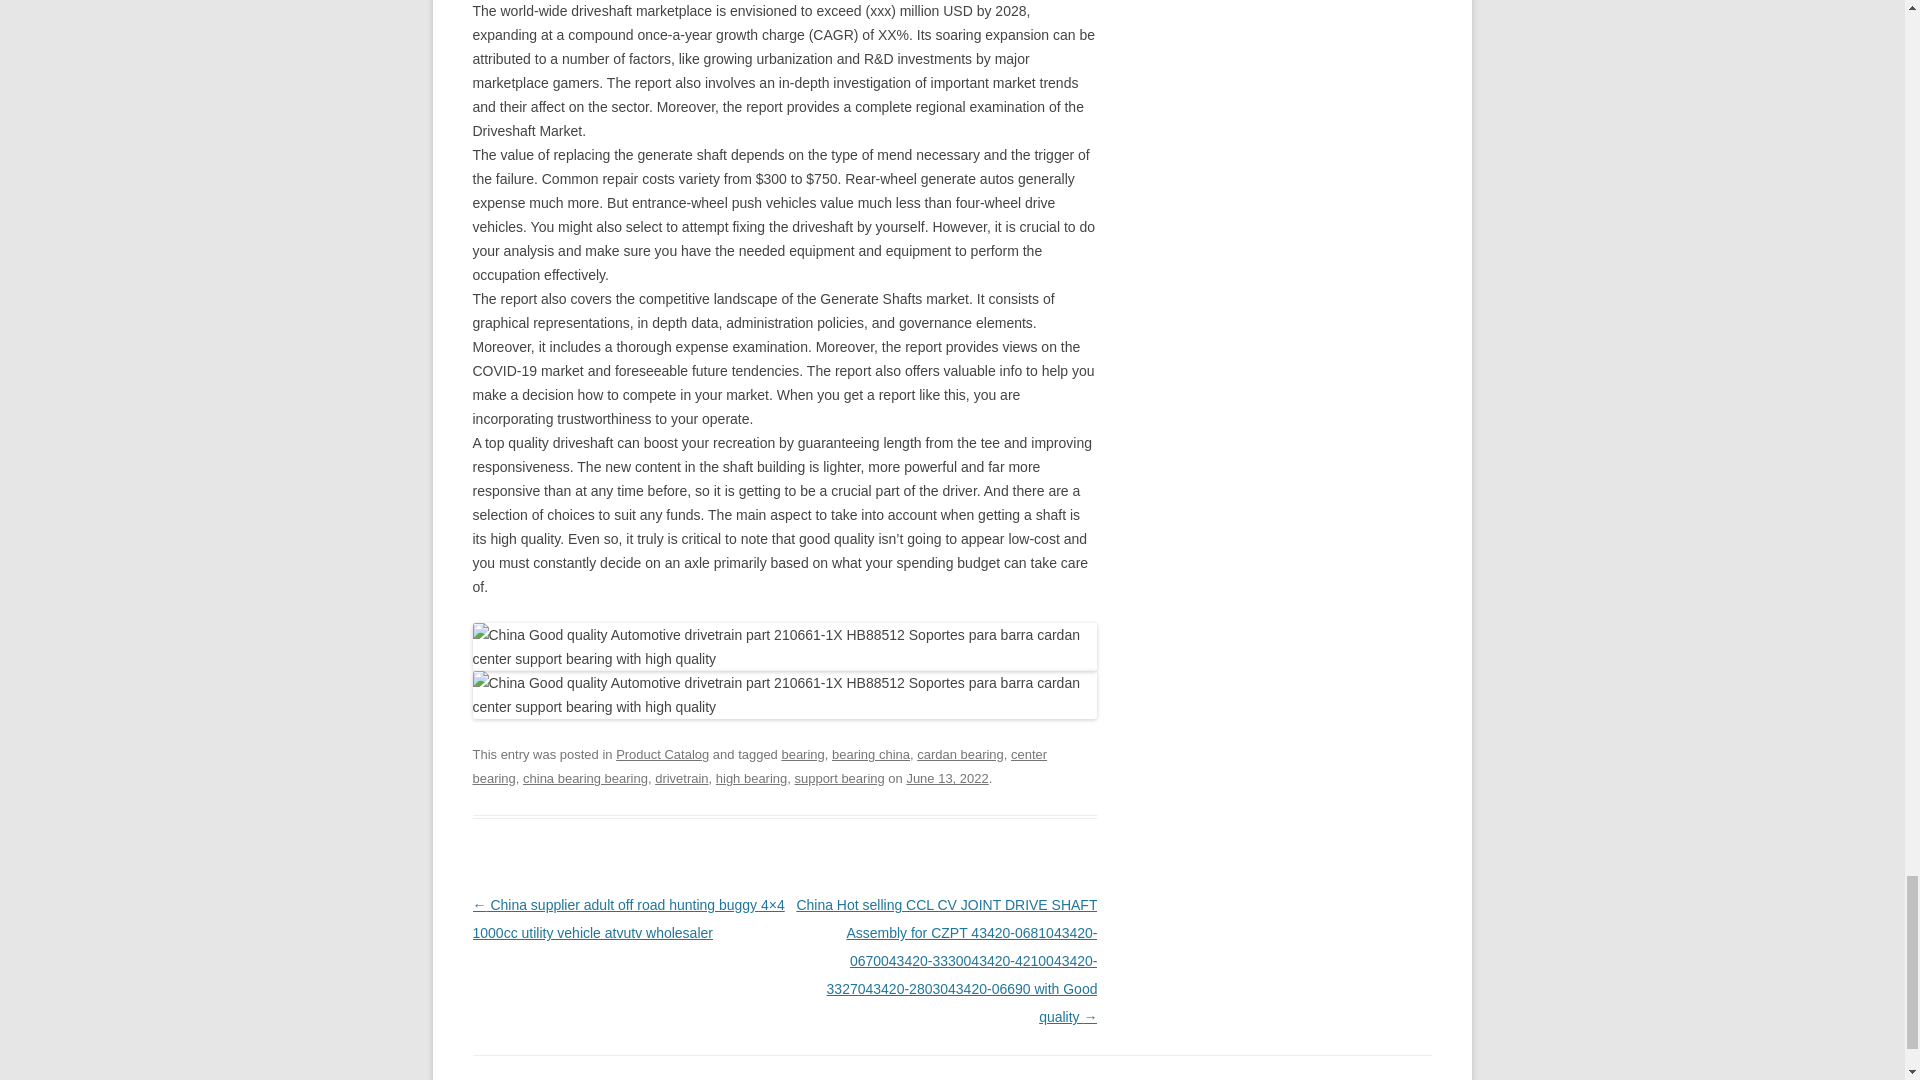 The image size is (1920, 1080). Describe the element at coordinates (947, 778) in the screenshot. I see `12:39 pm` at that location.